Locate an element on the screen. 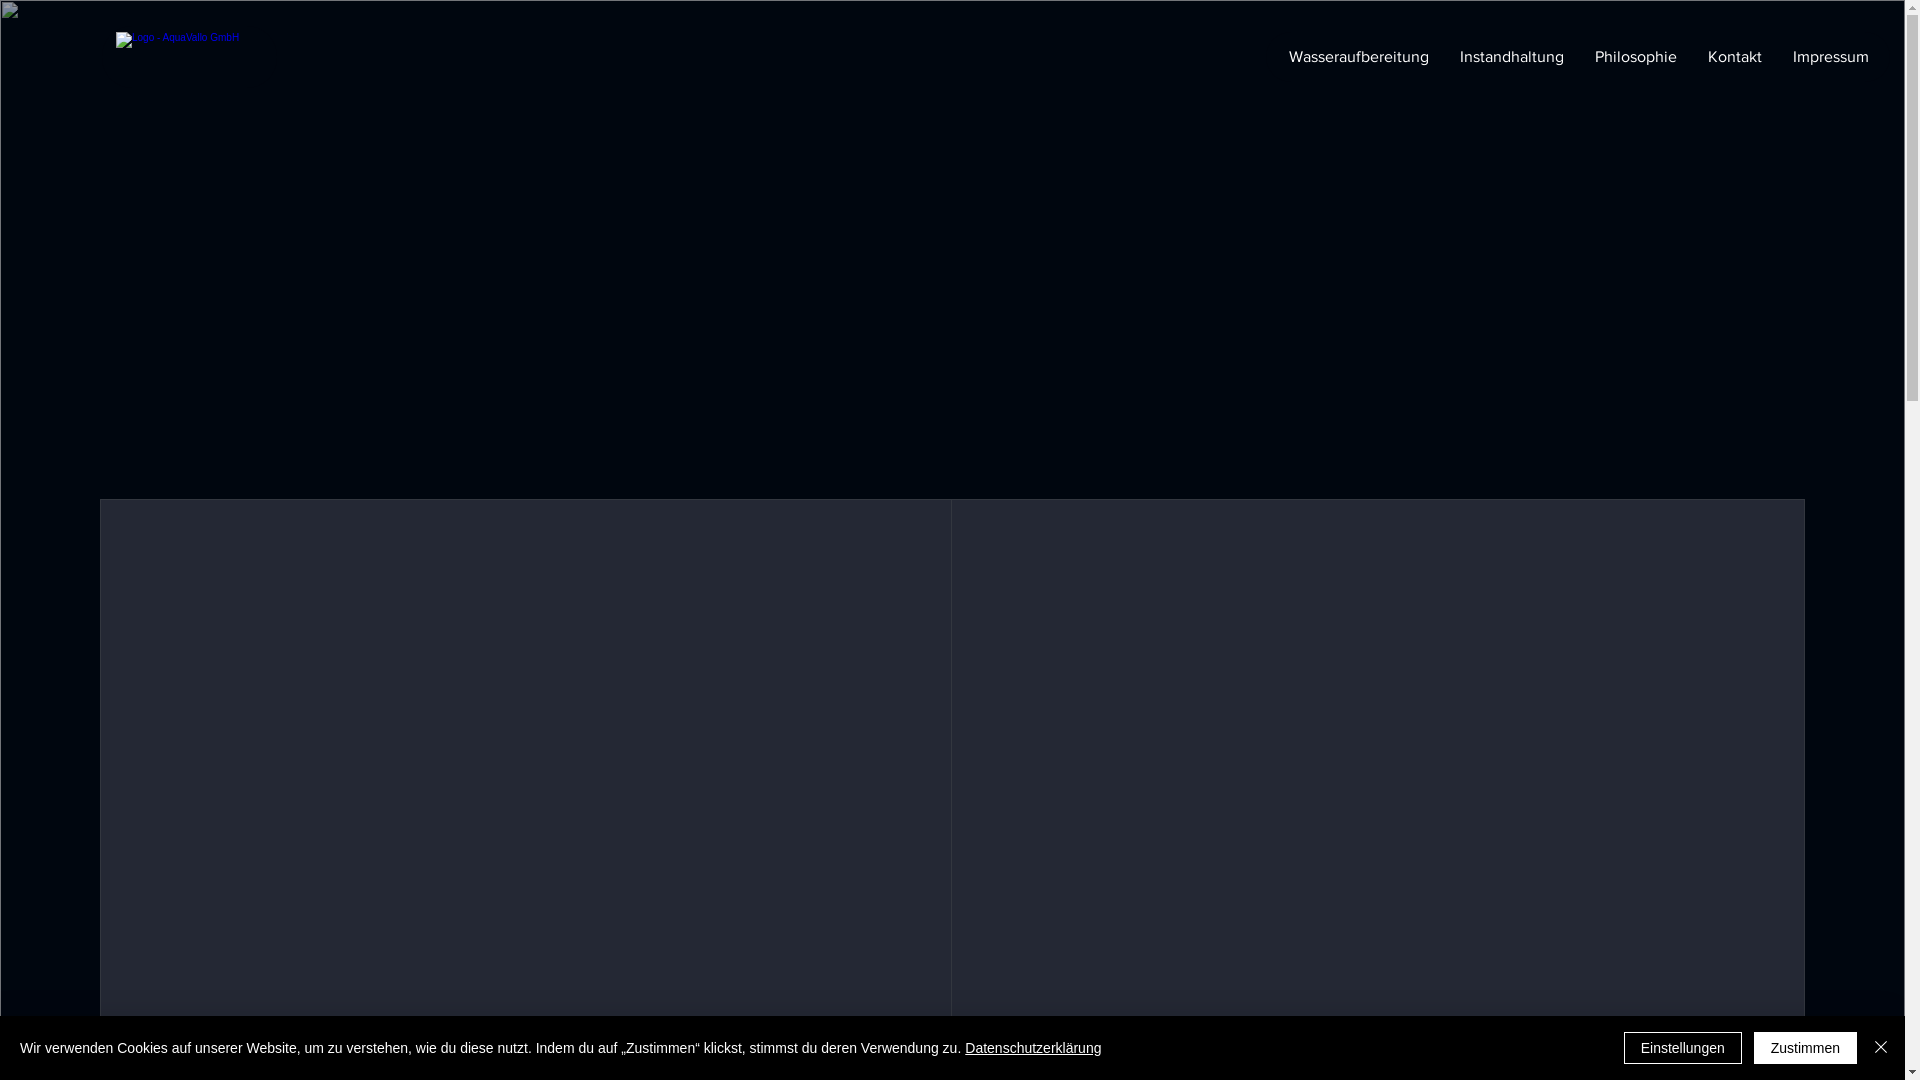 This screenshot has width=1920, height=1080. Wasseraufbereitung is located at coordinates (1358, 57).